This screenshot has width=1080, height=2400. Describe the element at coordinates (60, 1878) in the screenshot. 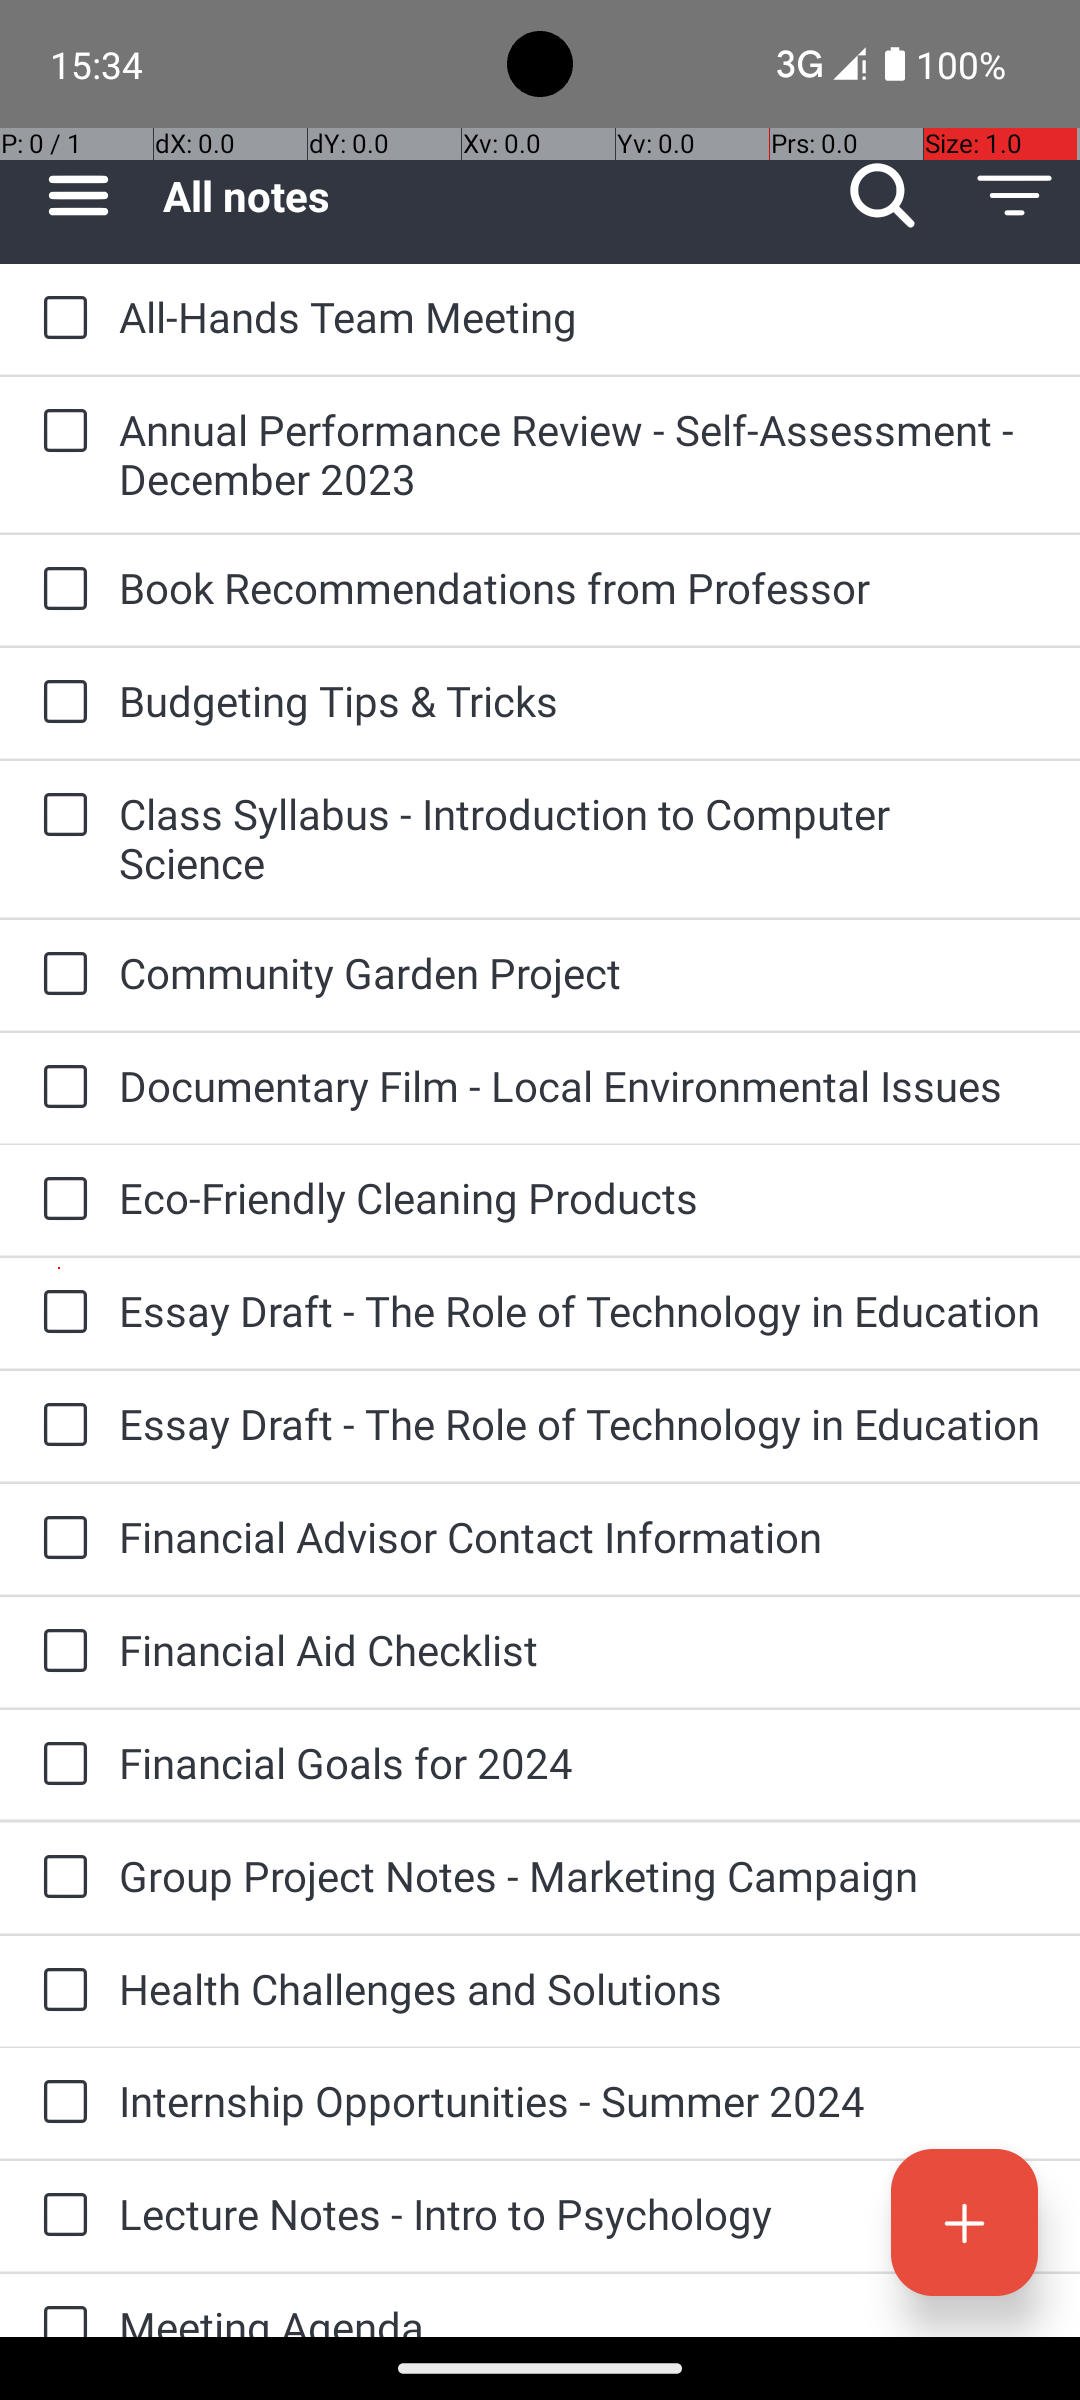

I see `to-do: Group Project Notes - Marketing Campaign` at that location.